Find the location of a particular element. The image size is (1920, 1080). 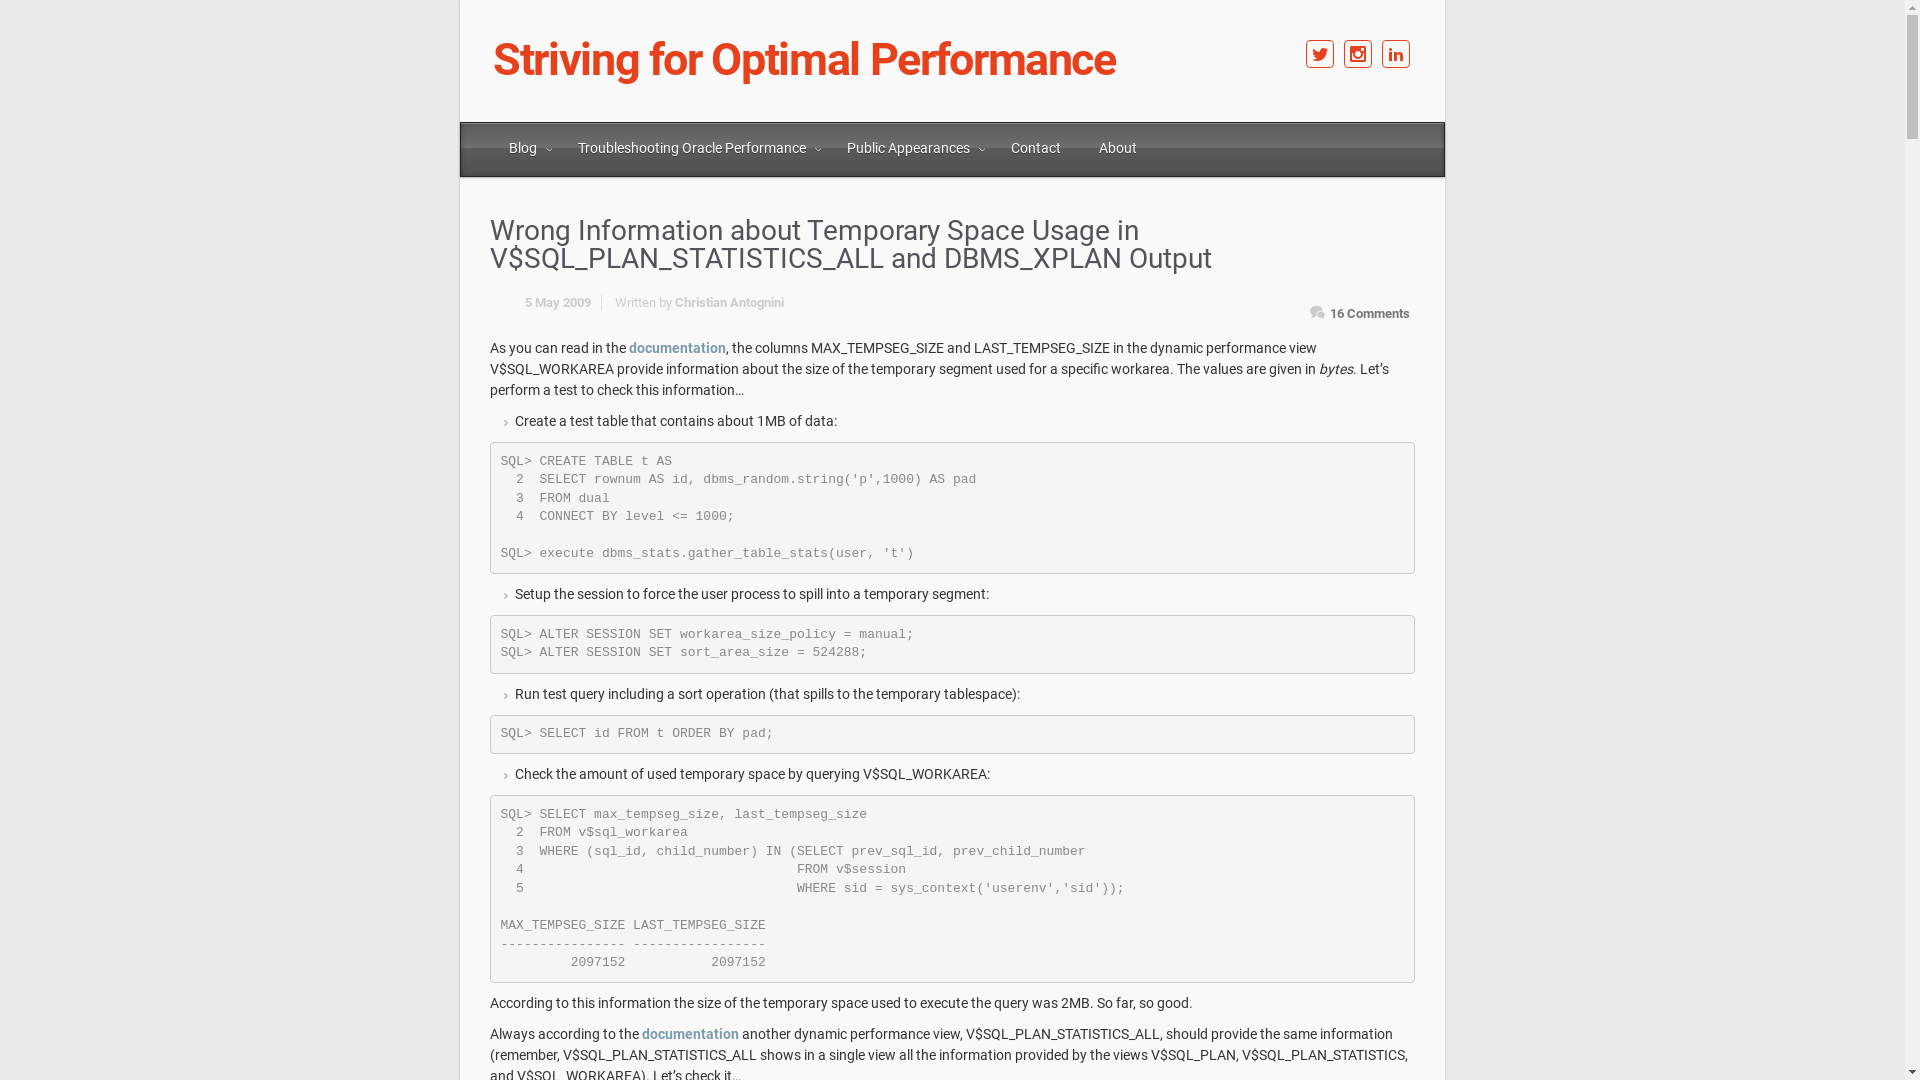

5 May 2009 is located at coordinates (568, 302).